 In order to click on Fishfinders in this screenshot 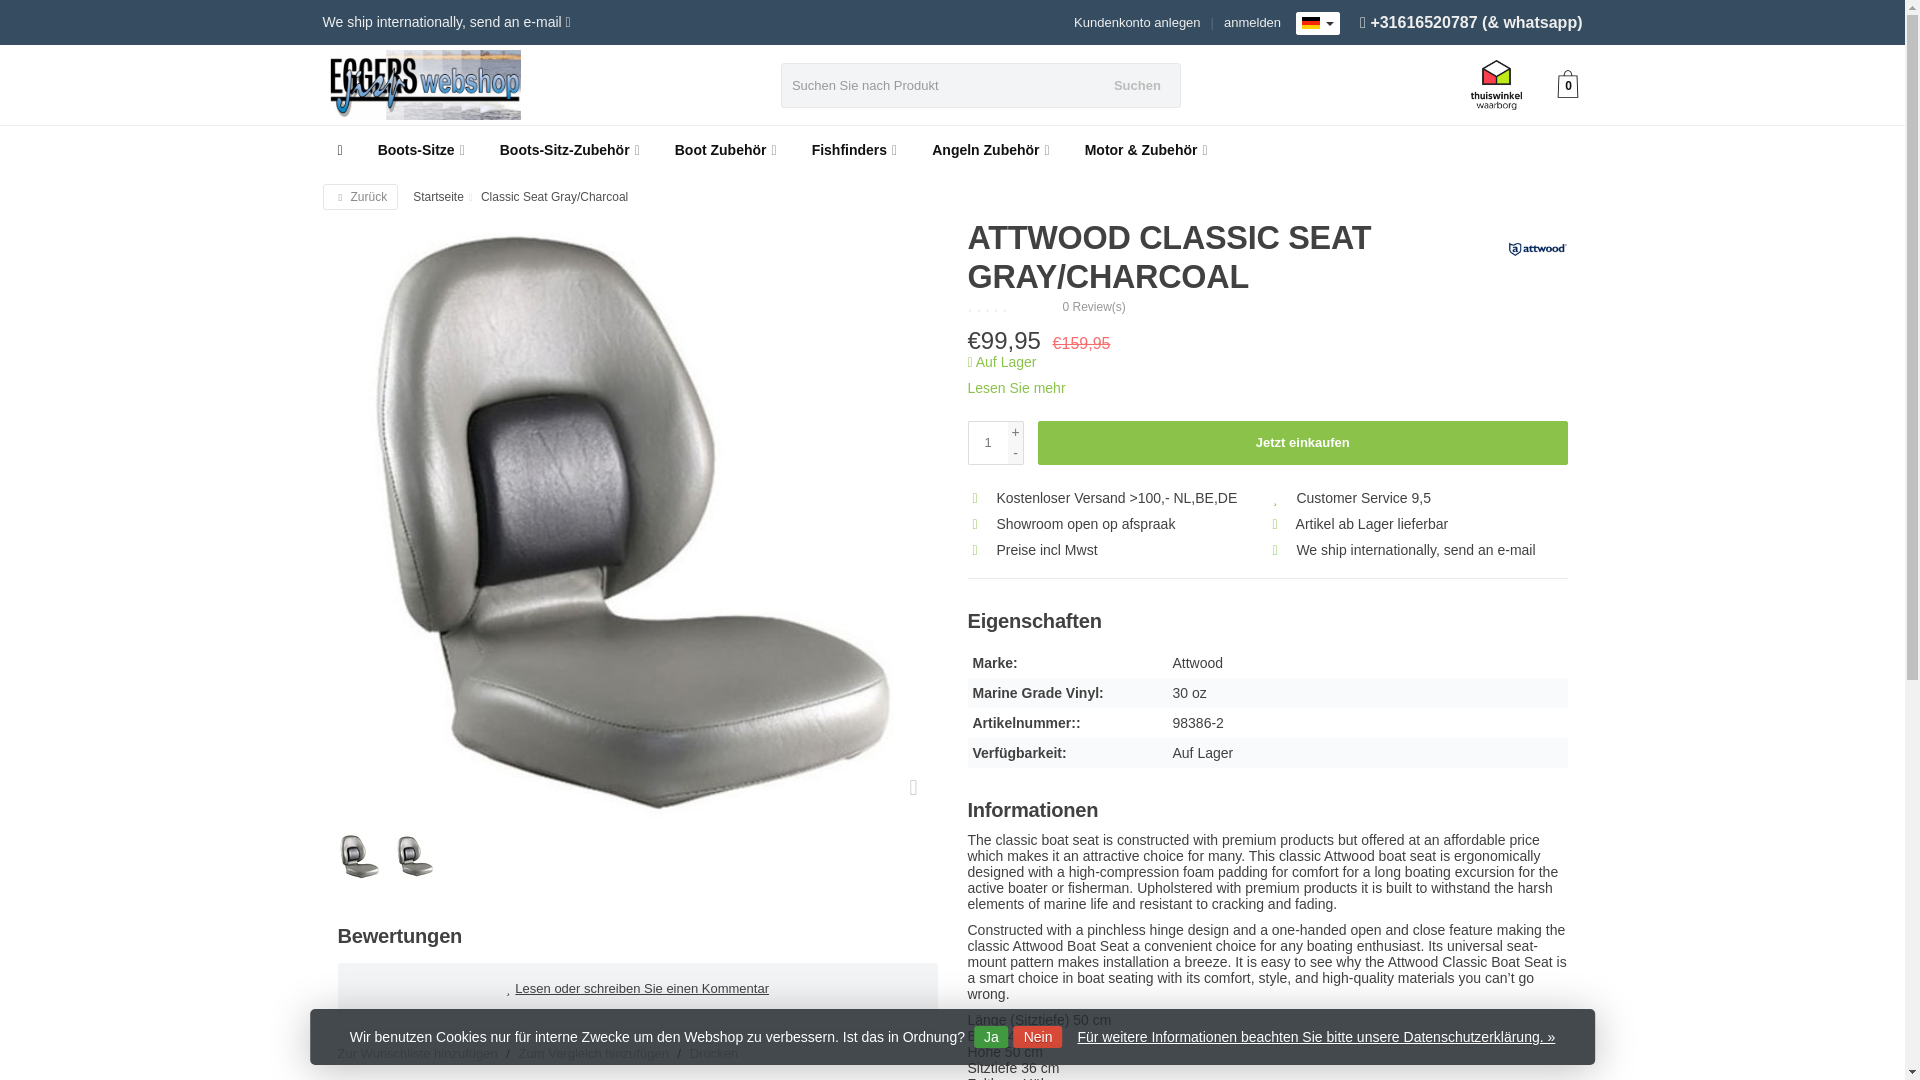, I will do `click(854, 150)`.